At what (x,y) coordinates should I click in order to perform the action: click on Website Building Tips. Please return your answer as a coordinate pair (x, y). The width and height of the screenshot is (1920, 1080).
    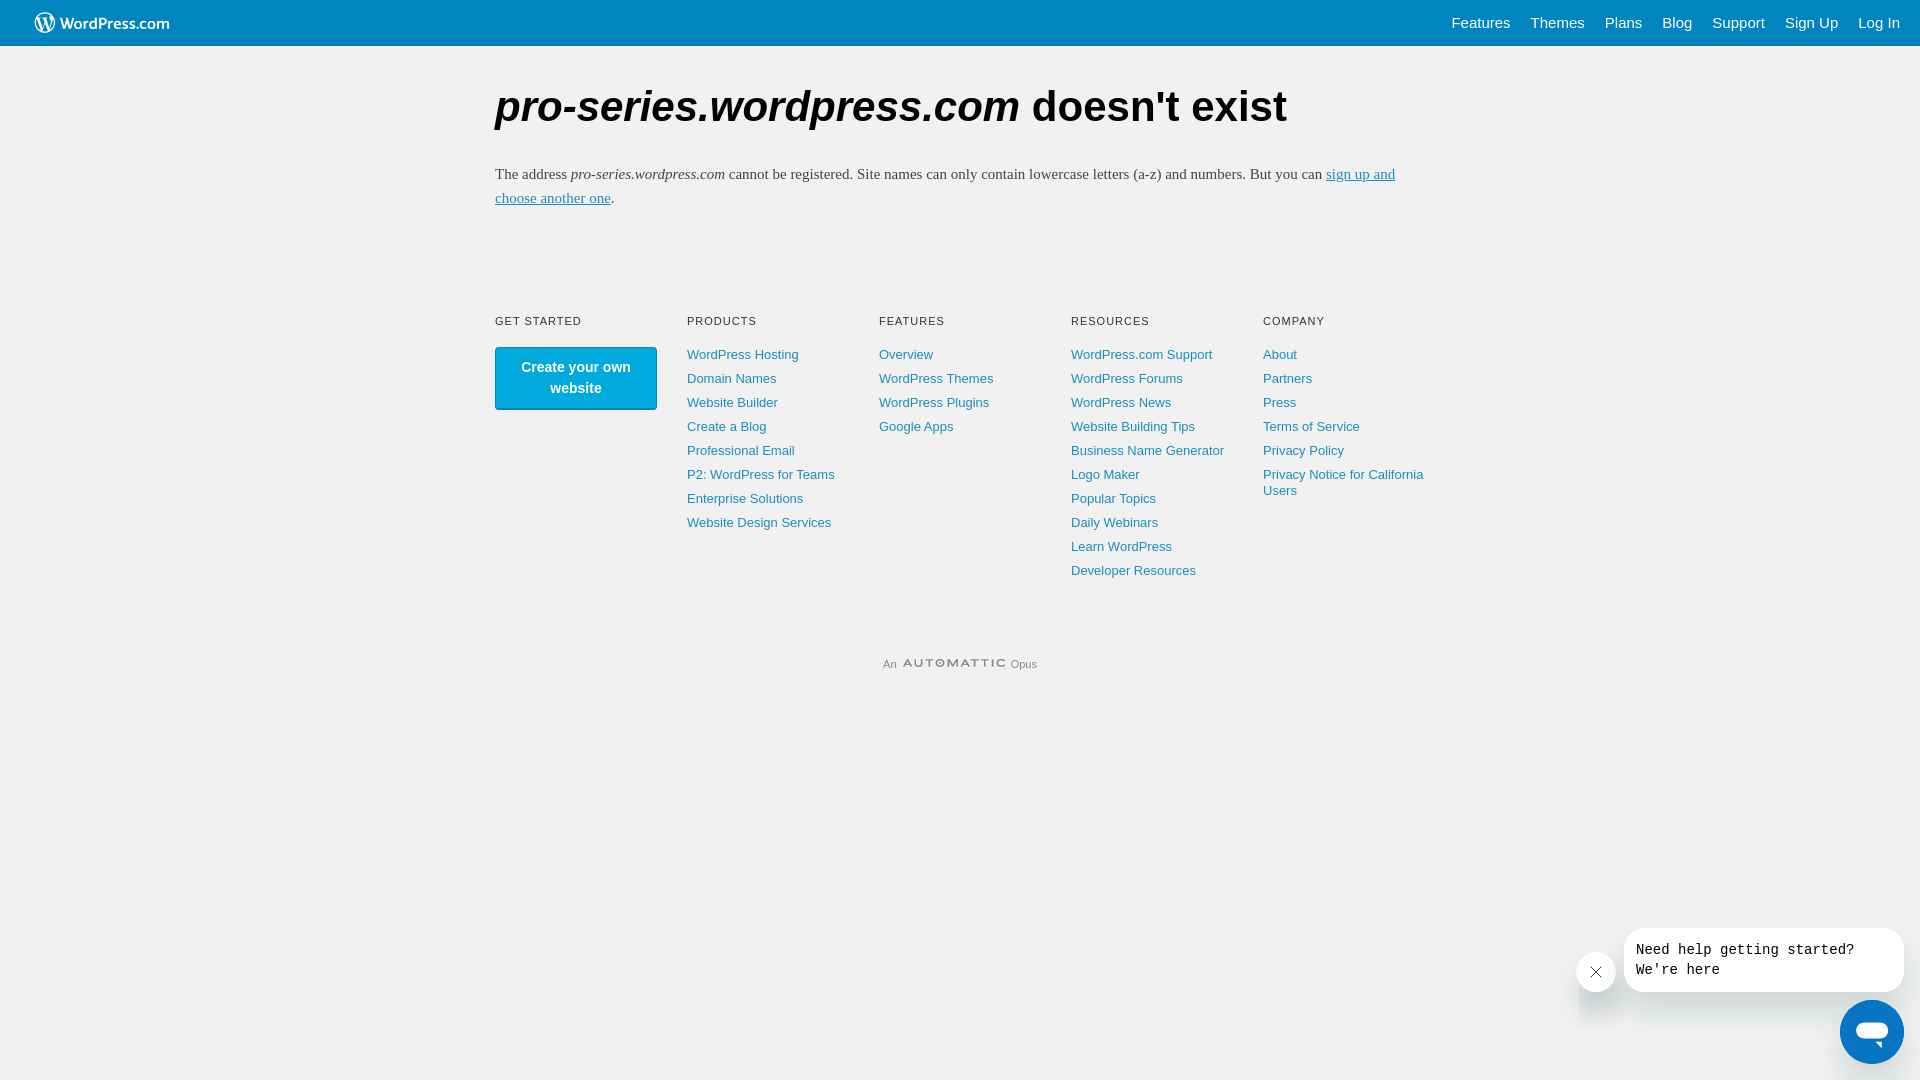
    Looking at the image, I should click on (1133, 426).